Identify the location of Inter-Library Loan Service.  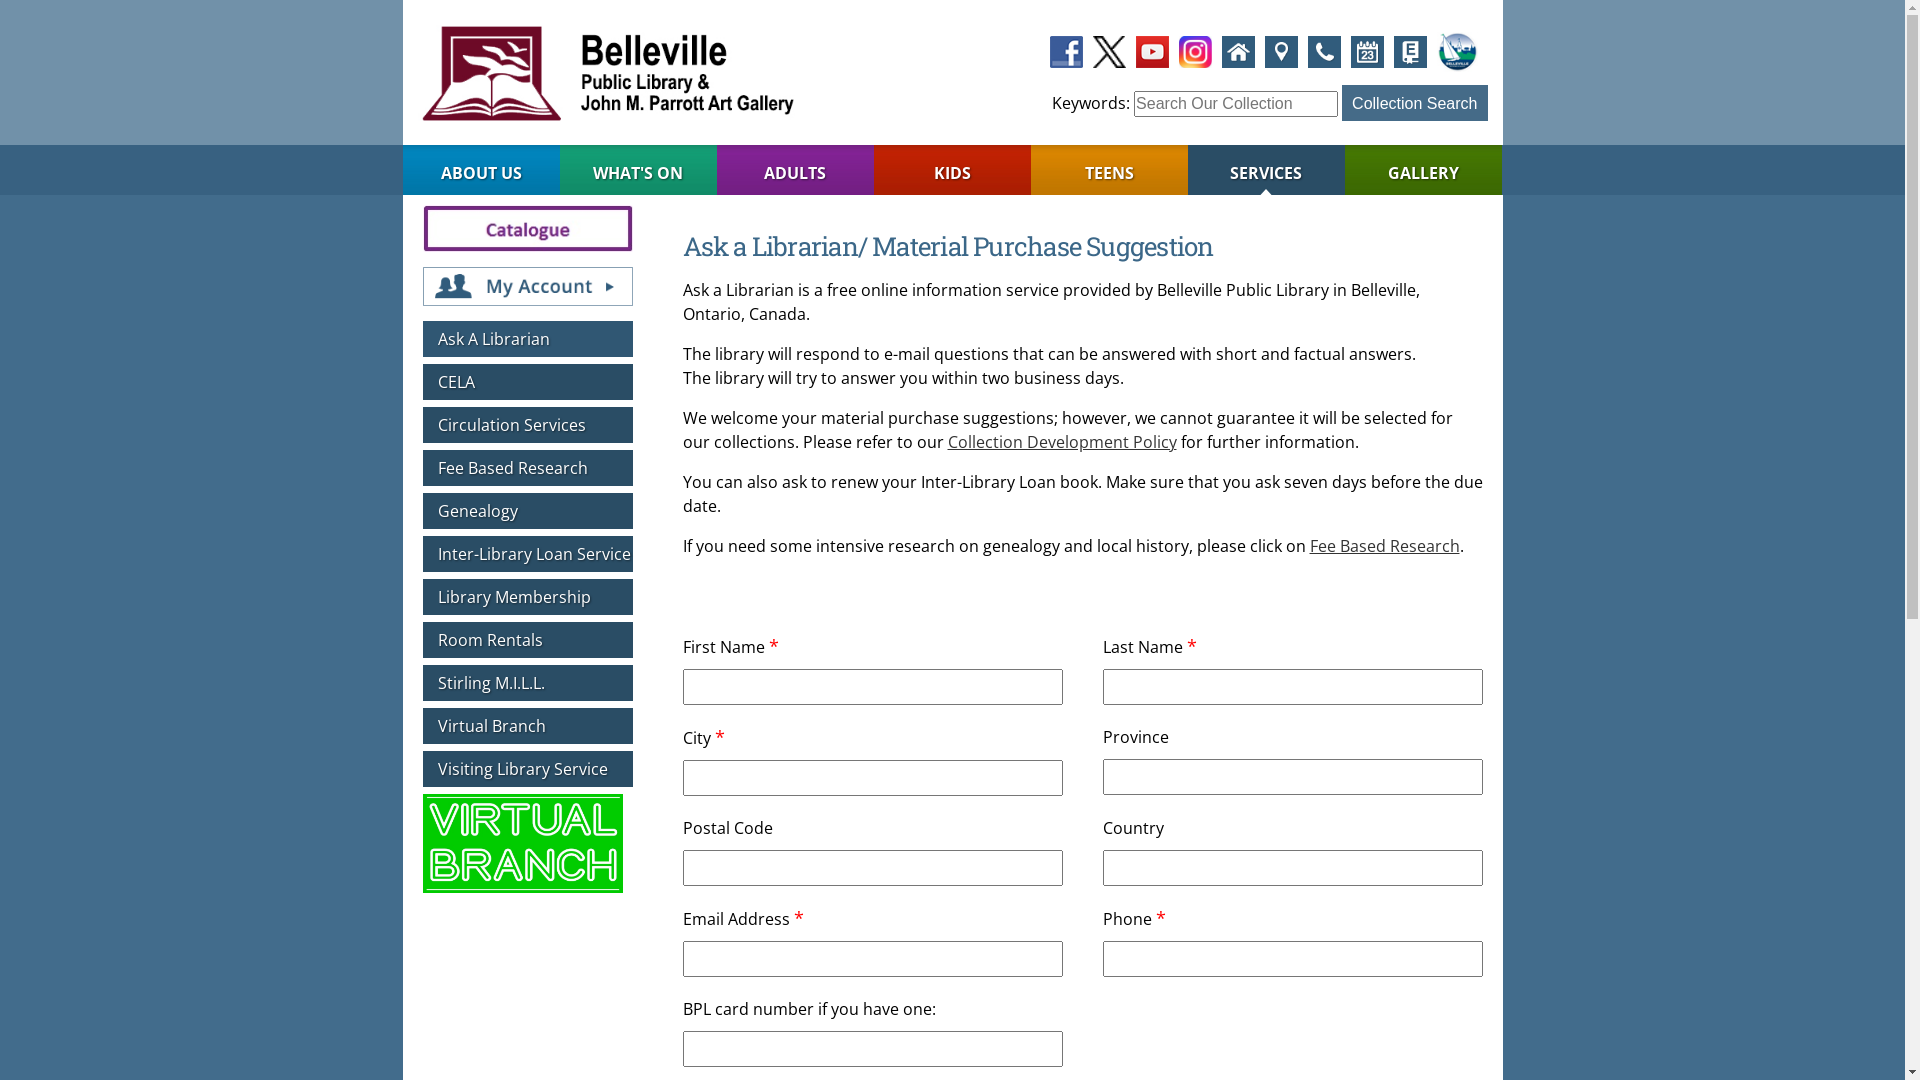
(527, 554).